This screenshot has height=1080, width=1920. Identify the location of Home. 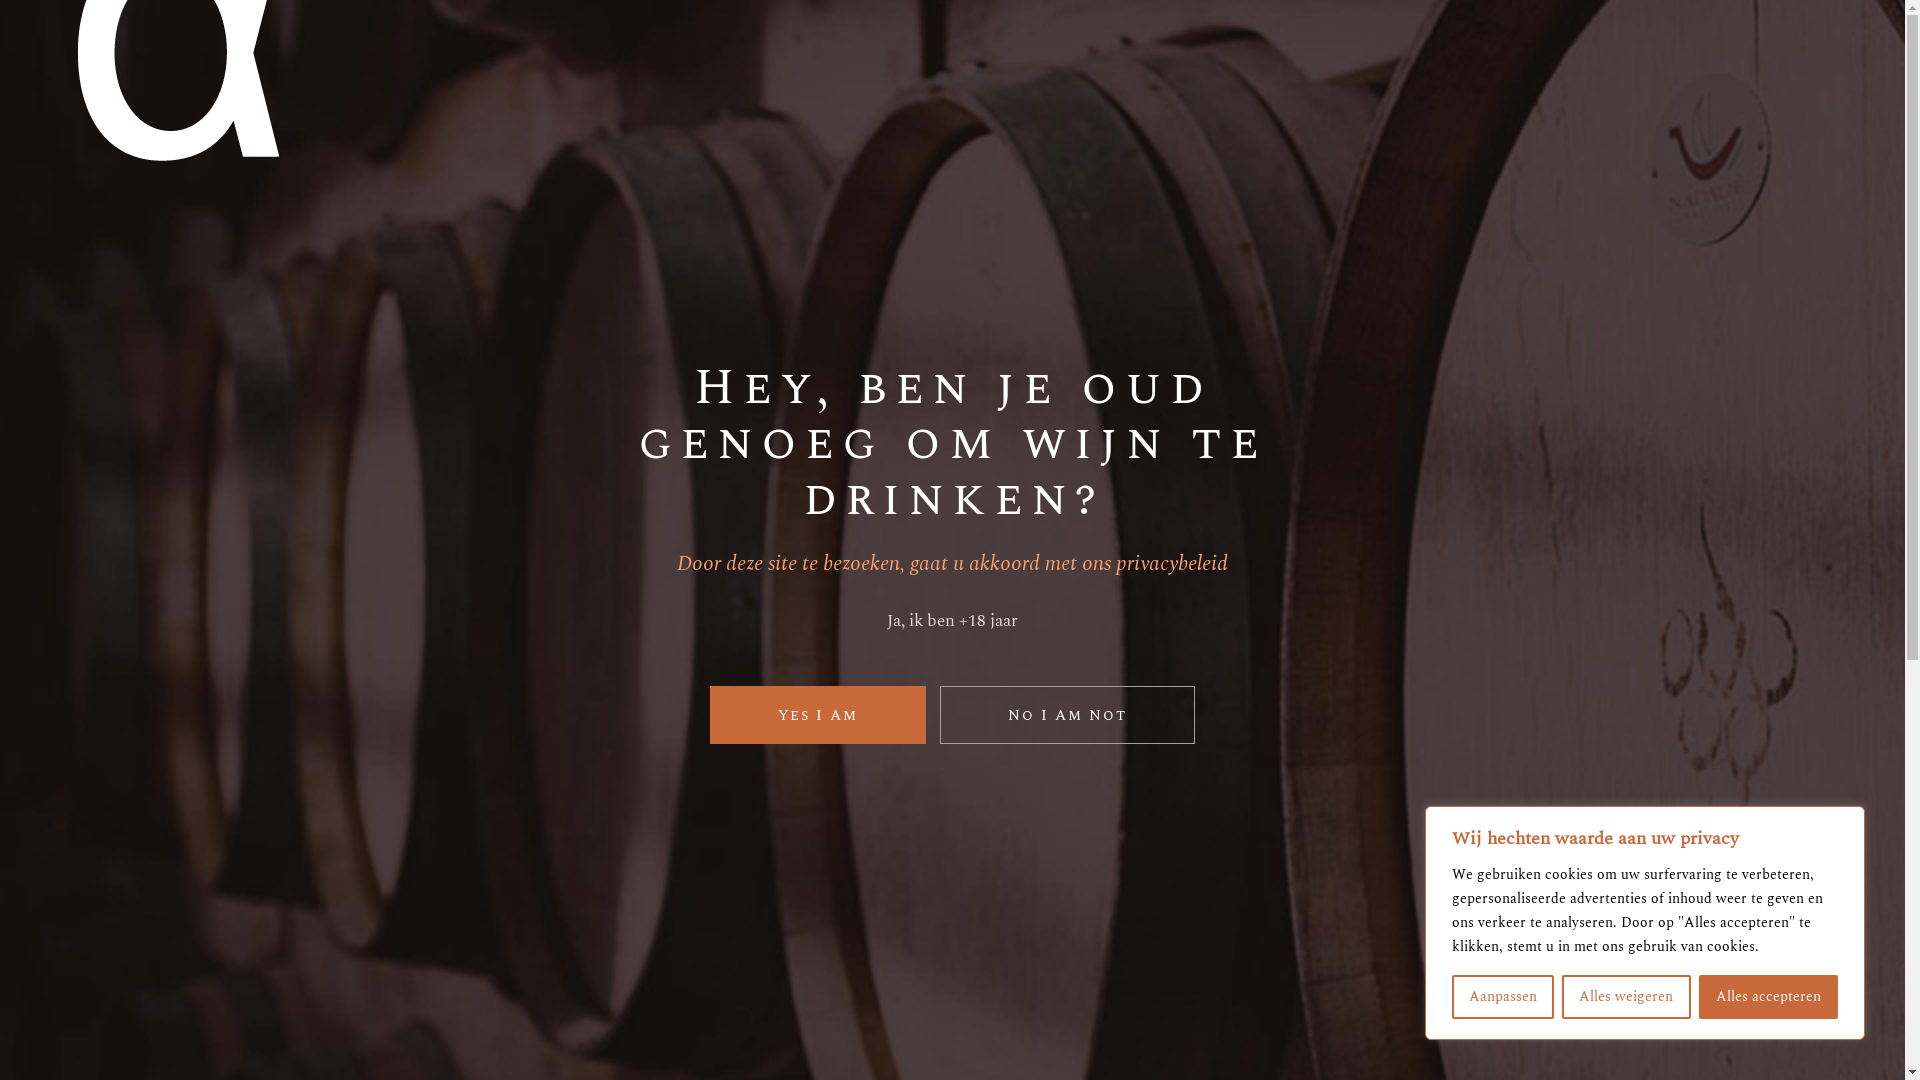
(1534, 188).